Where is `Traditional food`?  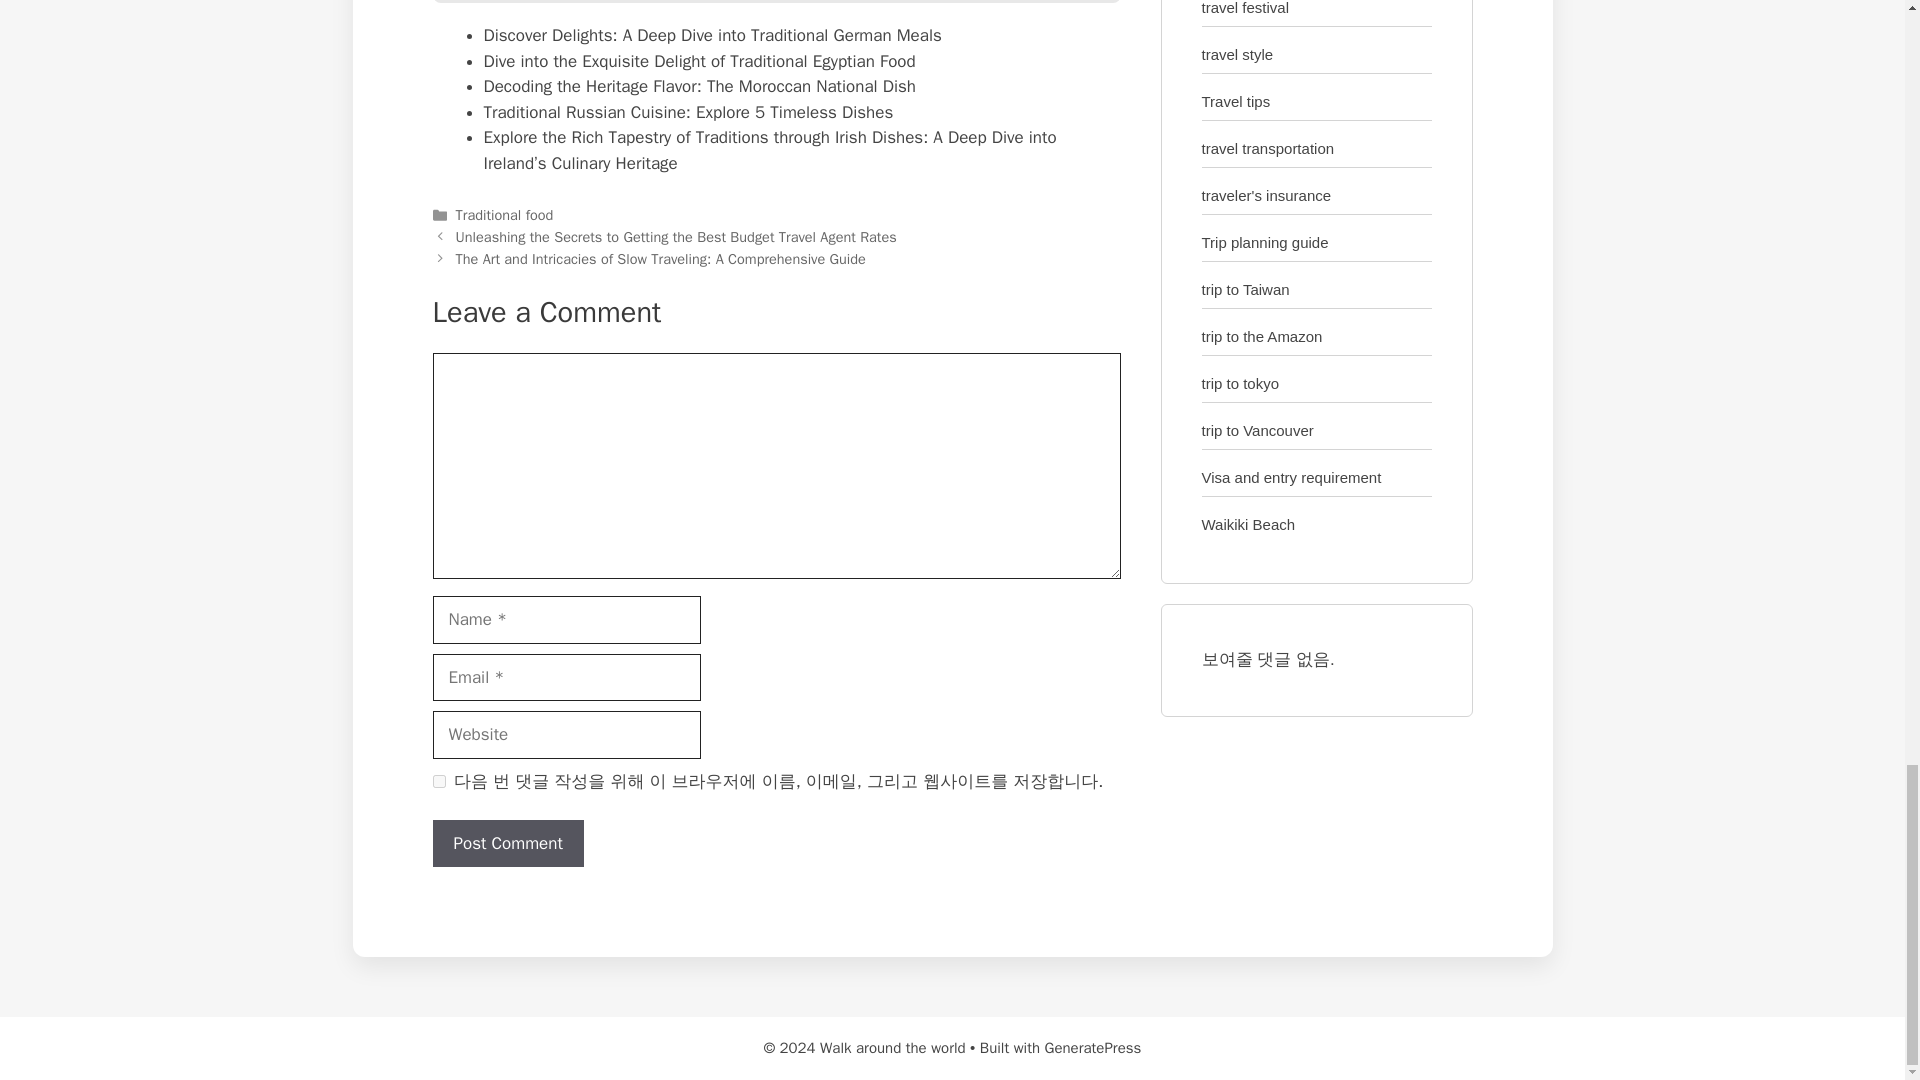 Traditional food is located at coordinates (505, 214).